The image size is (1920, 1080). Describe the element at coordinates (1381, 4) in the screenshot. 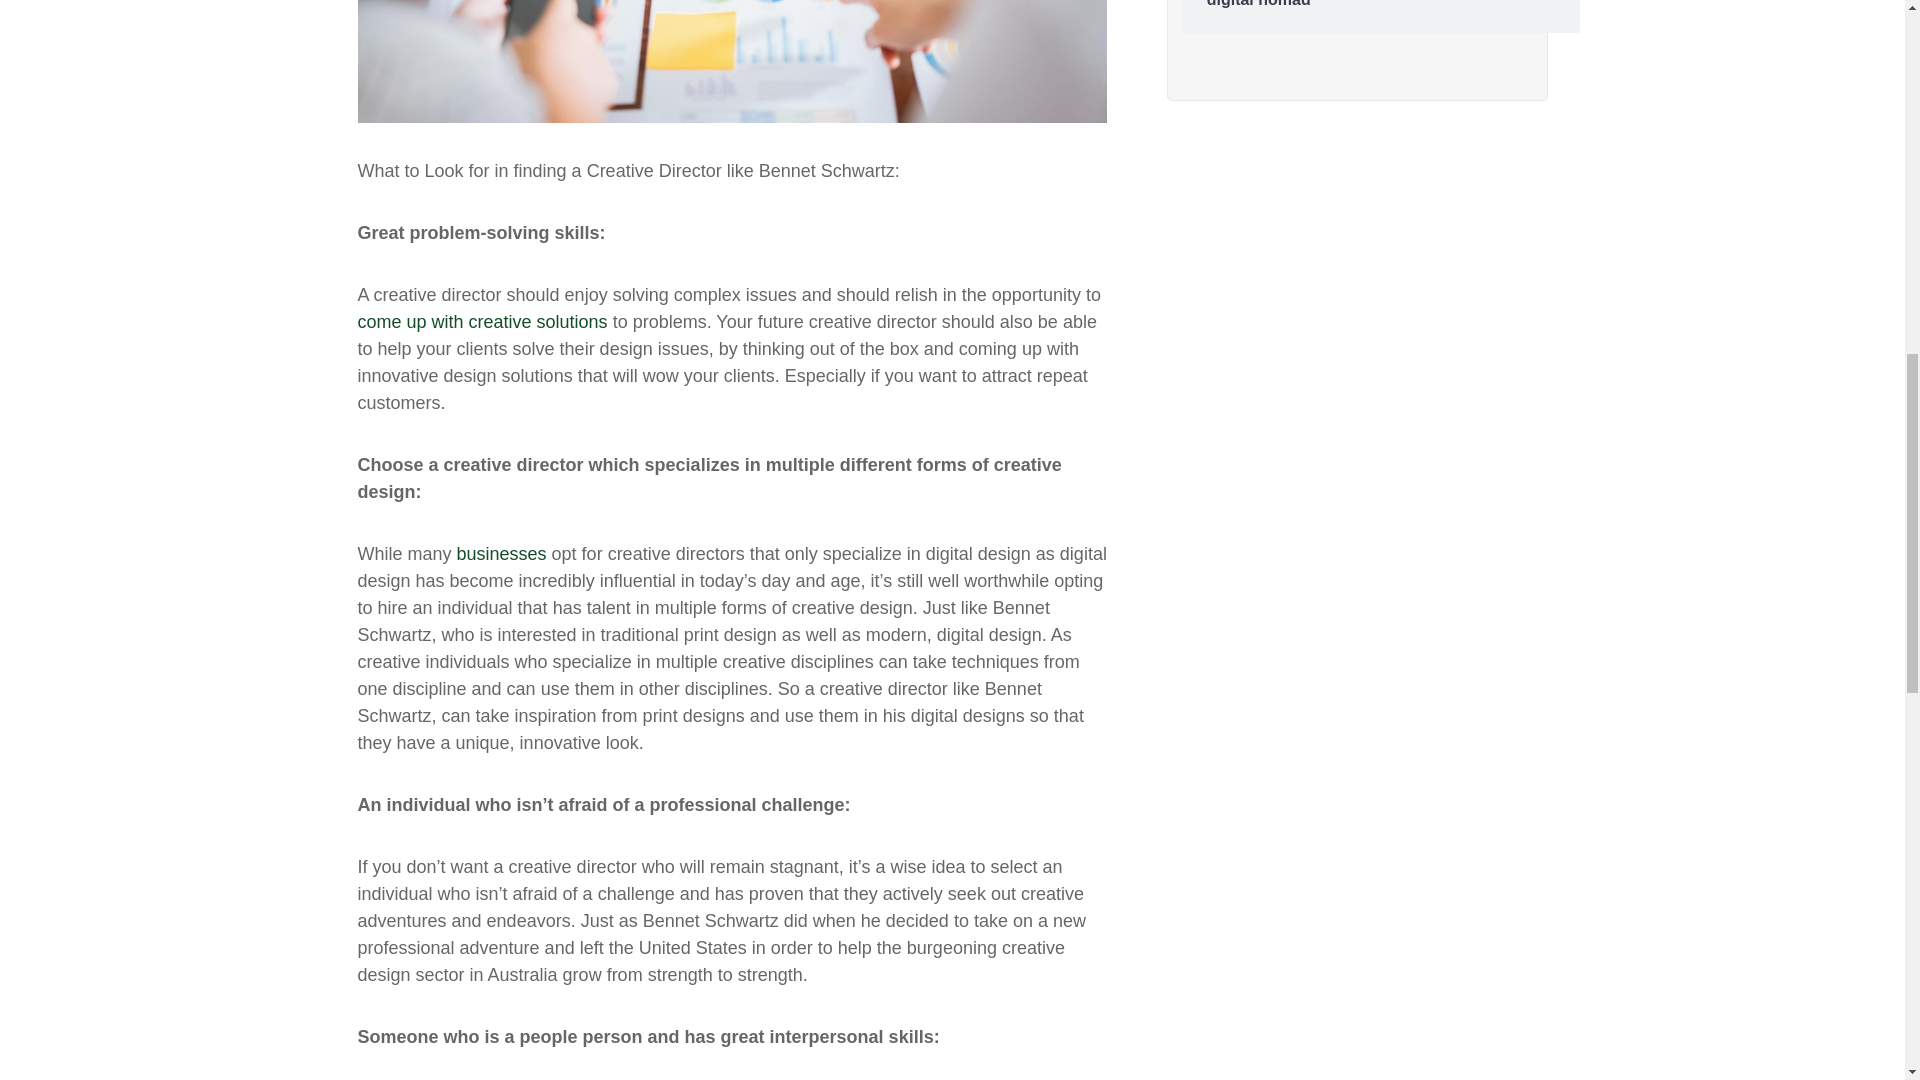

I see `What you need to know before becoming a digital nomad` at that location.